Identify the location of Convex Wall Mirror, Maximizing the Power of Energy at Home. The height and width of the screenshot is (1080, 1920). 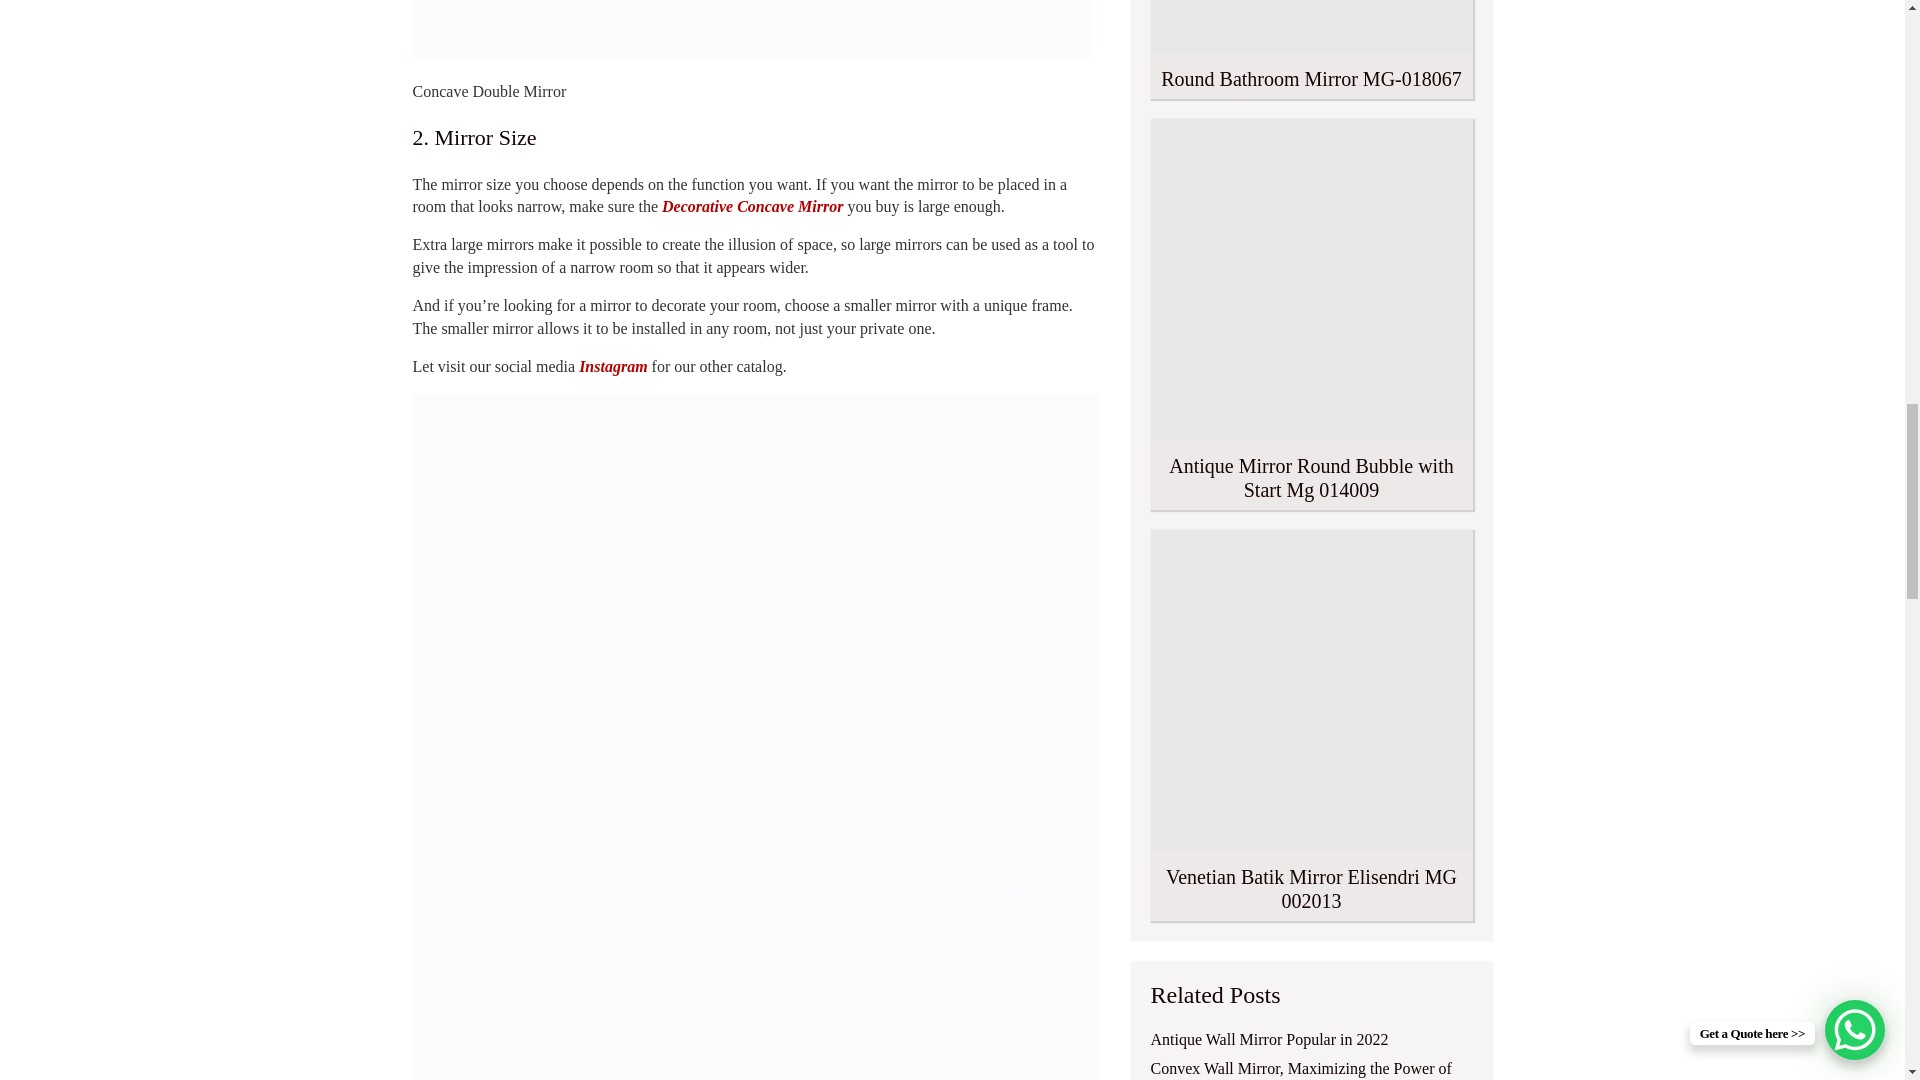
(1311, 1070).